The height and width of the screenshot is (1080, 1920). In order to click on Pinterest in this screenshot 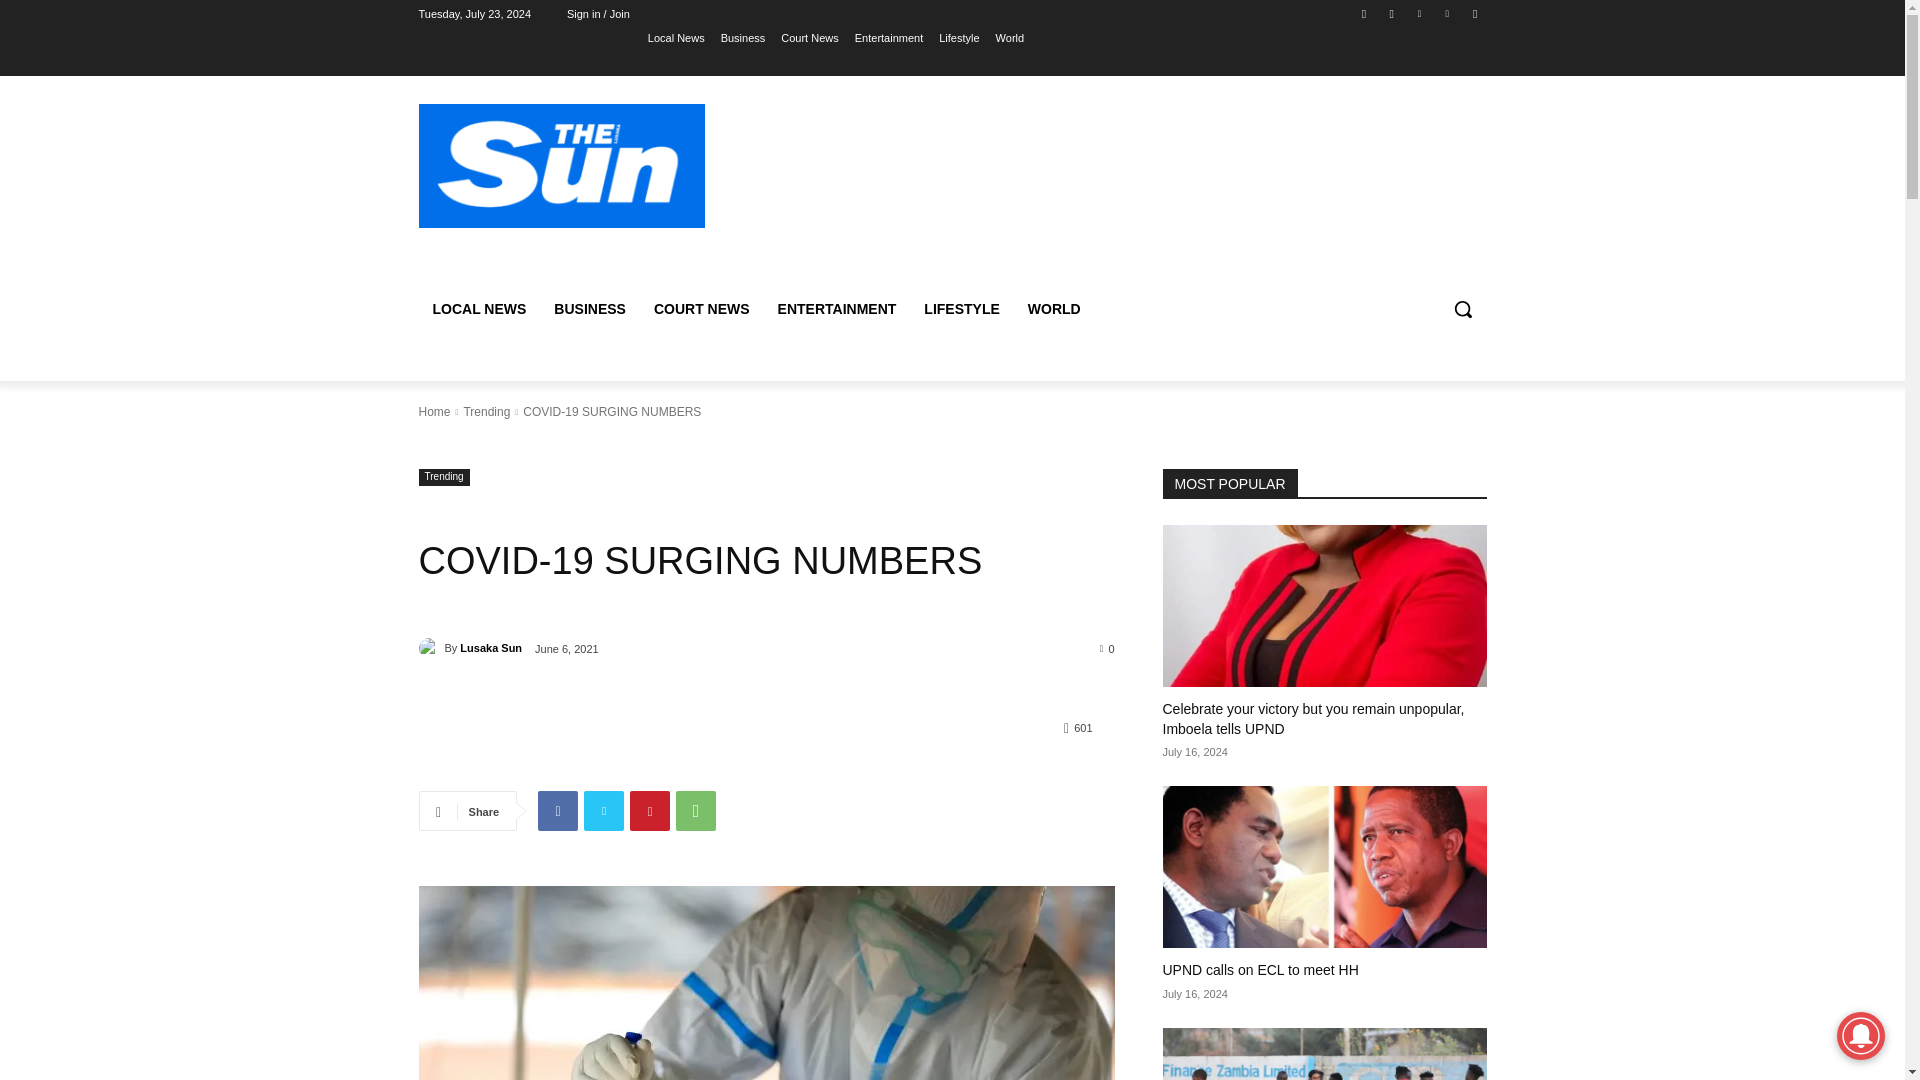, I will do `click(650, 810)`.